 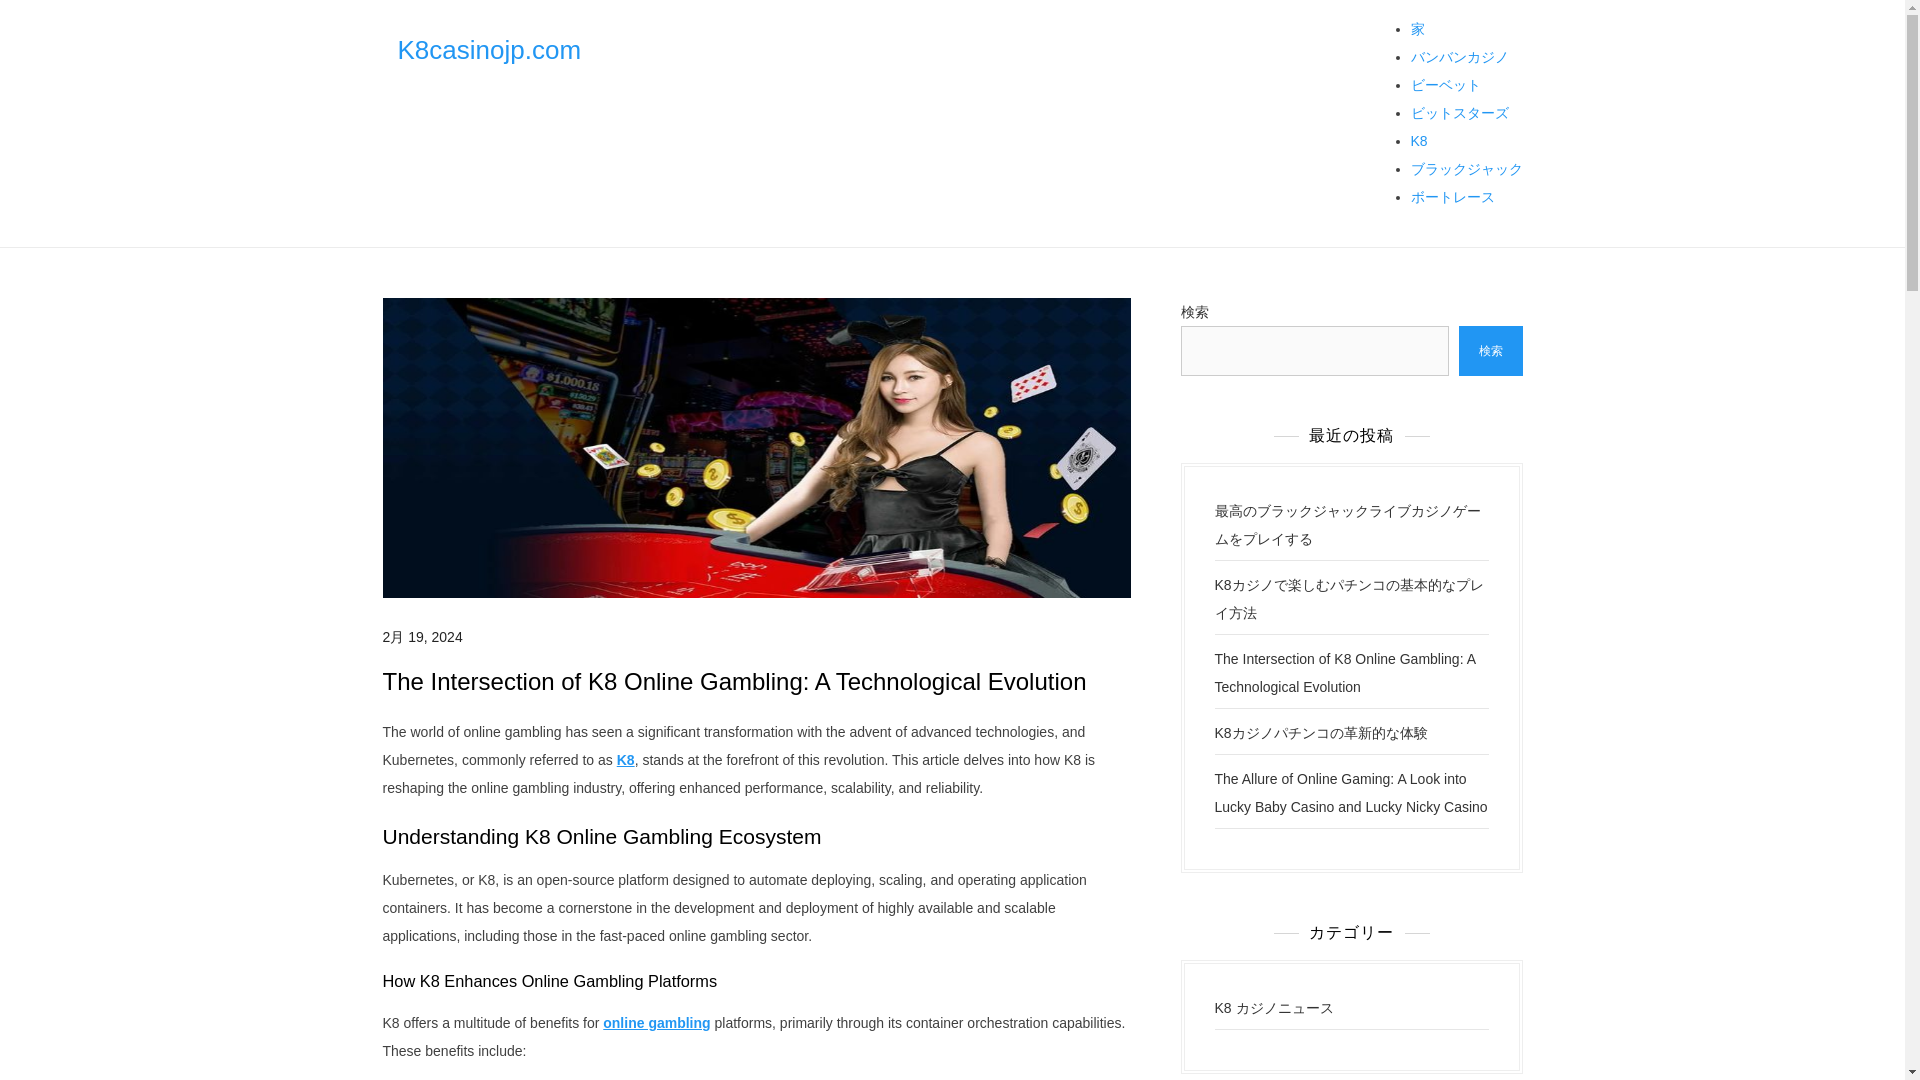 I want to click on online gambling, so click(x=656, y=1023).